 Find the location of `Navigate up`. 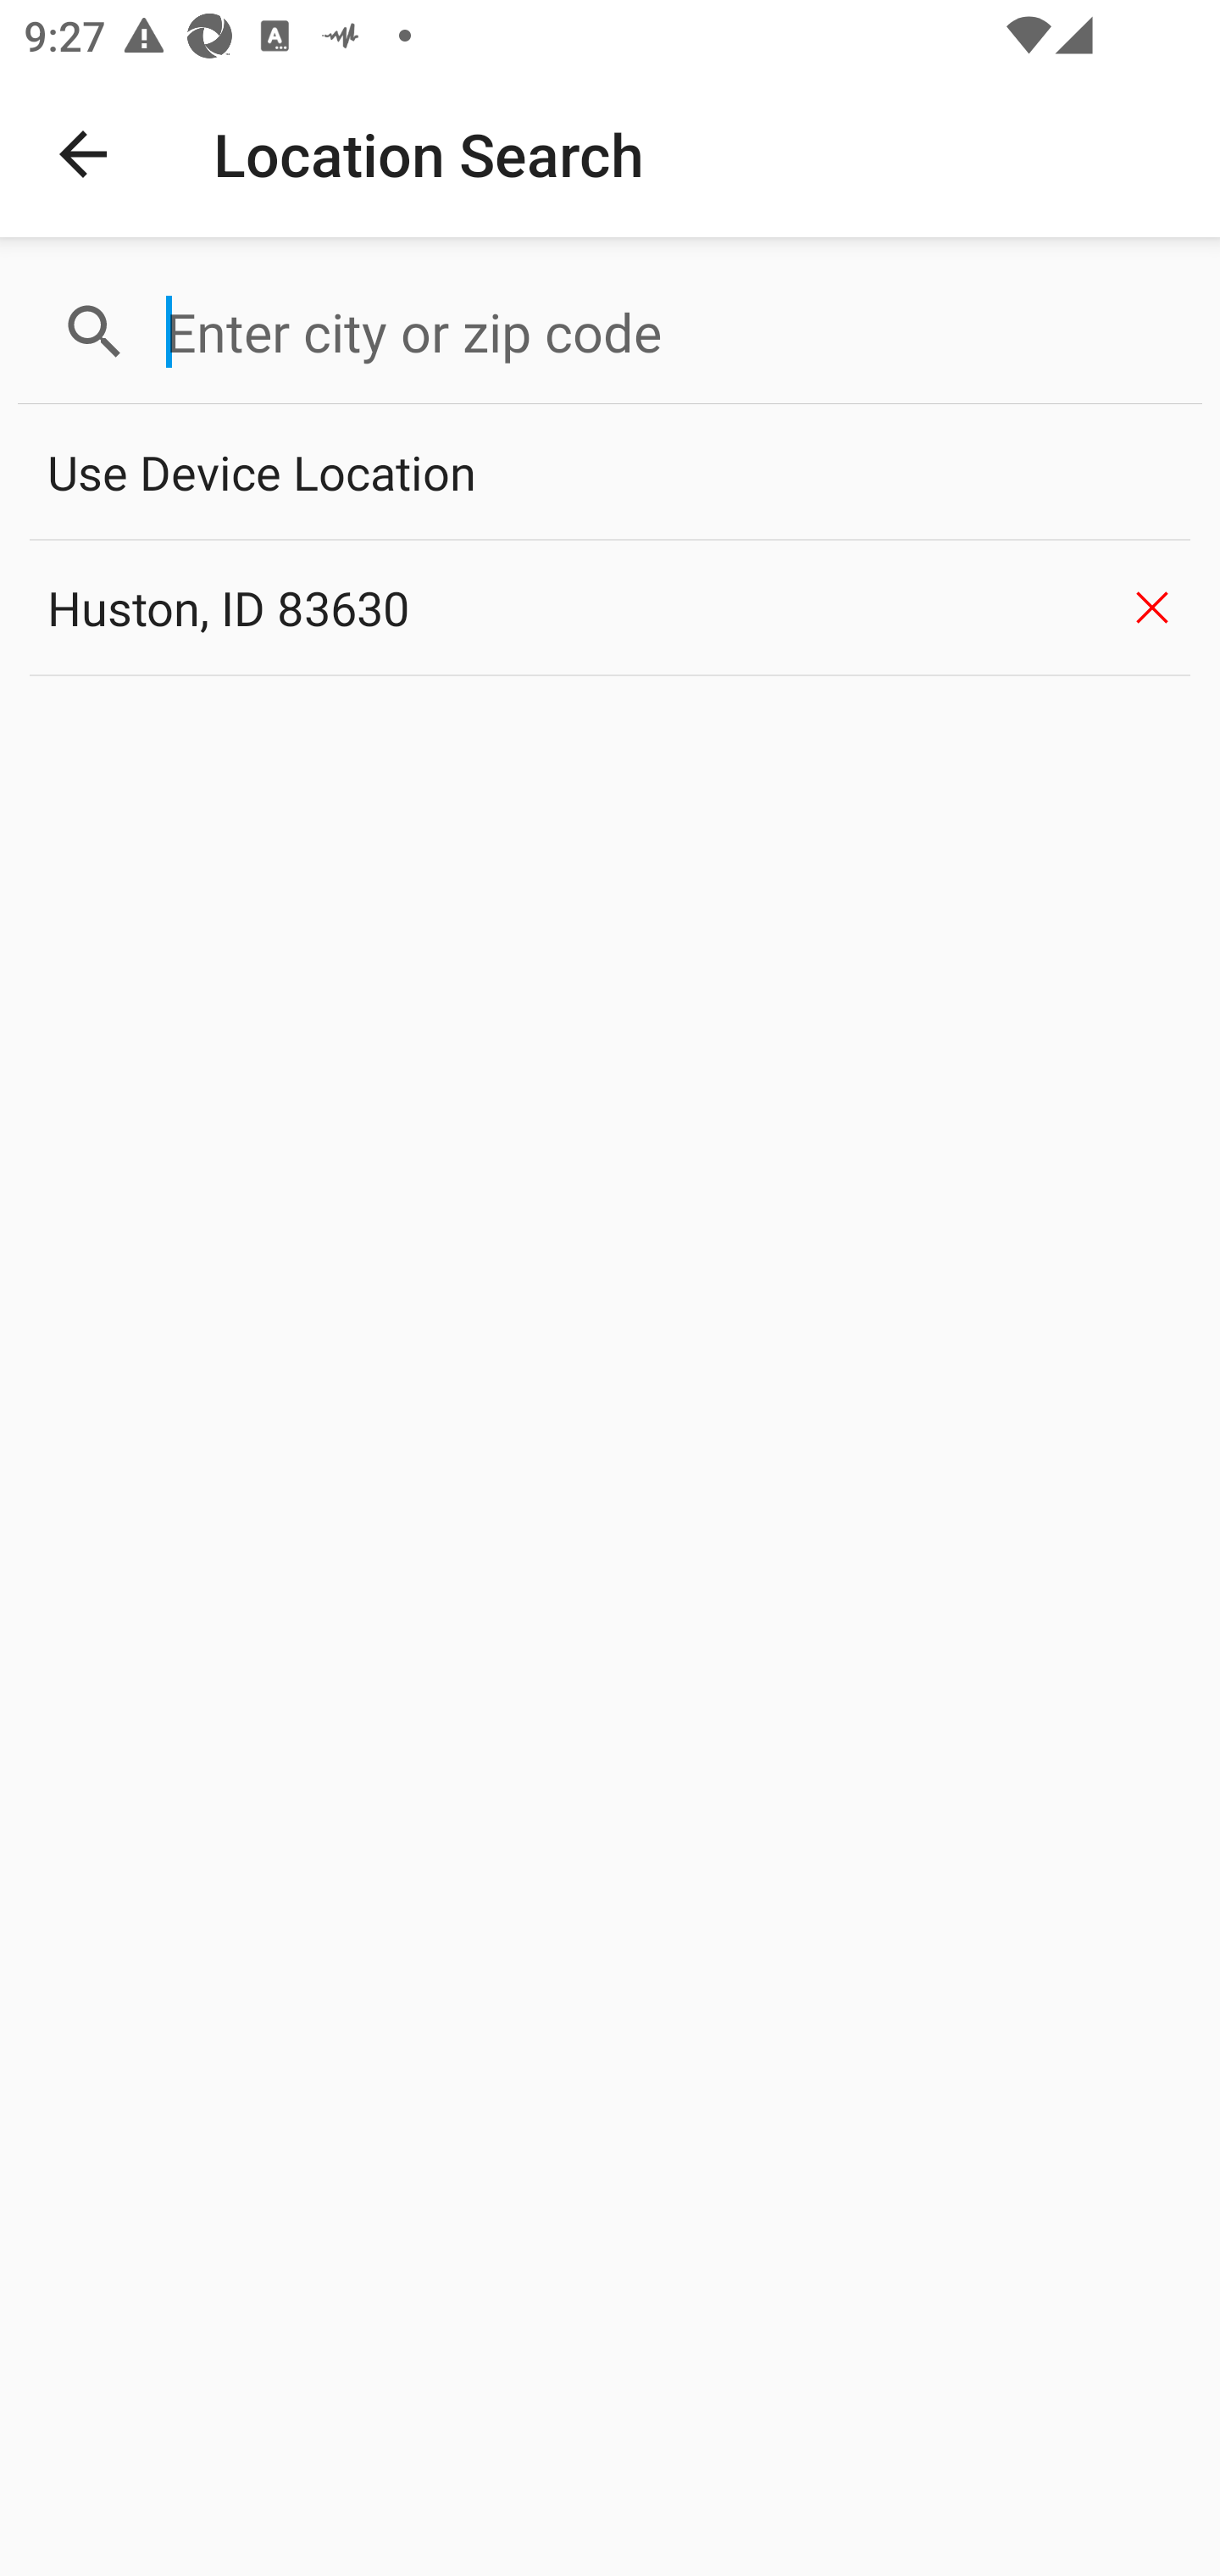

Navigate up is located at coordinates (83, 154).